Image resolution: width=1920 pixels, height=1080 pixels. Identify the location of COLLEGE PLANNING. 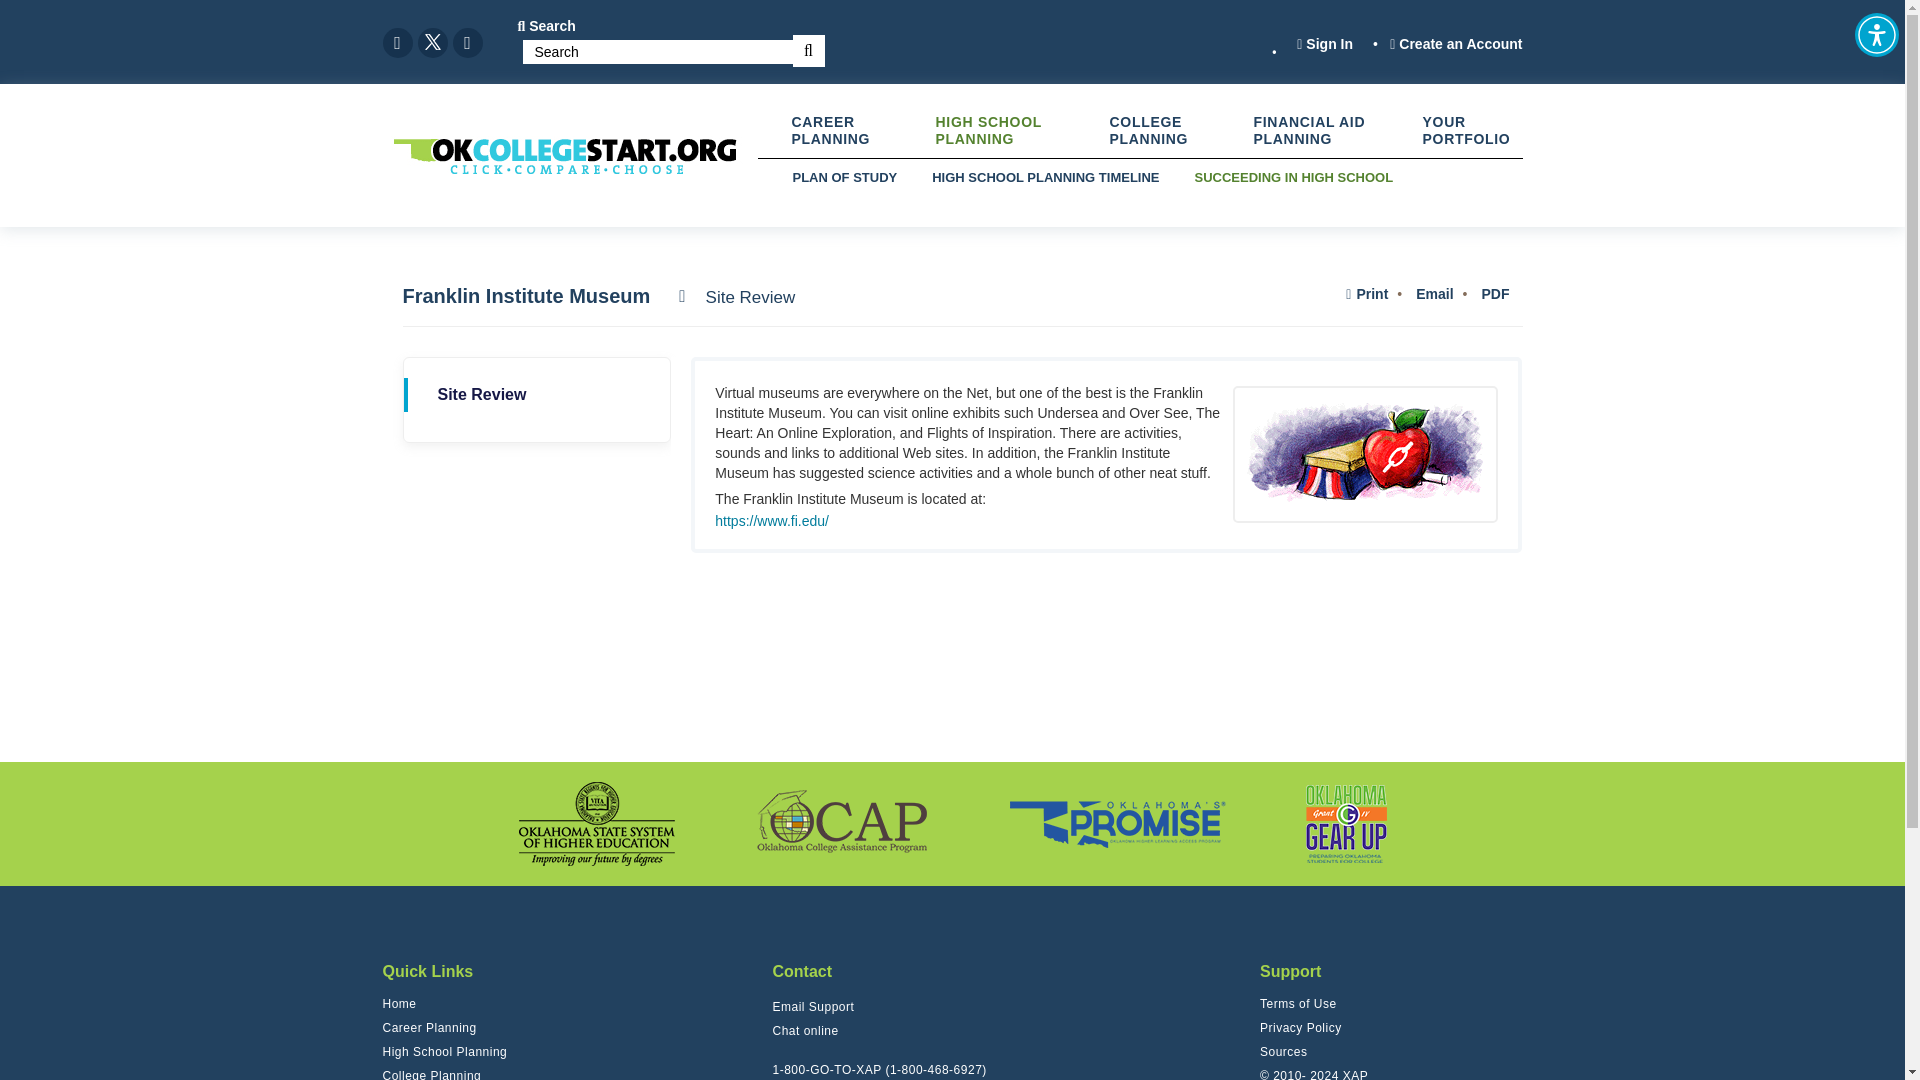
(1179, 130).